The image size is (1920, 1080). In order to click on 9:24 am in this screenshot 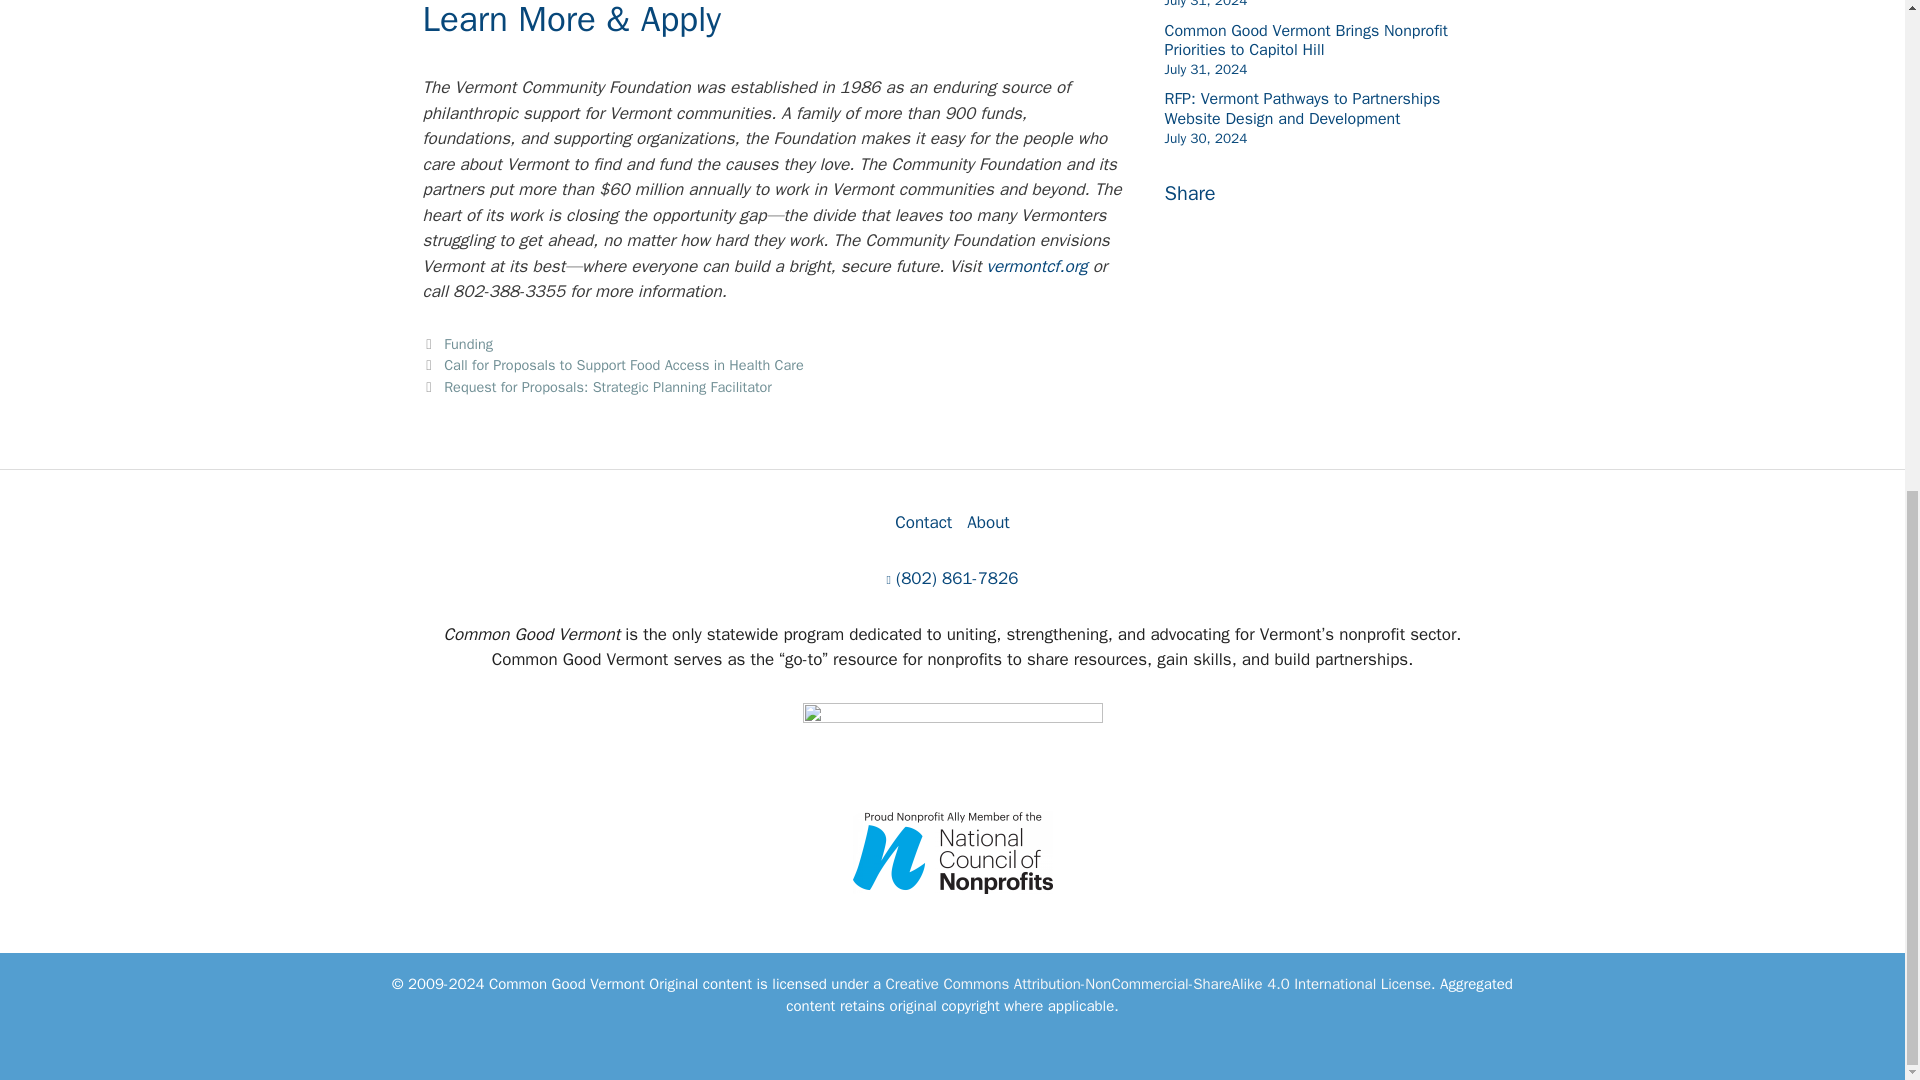, I will do `click(1204, 68)`.